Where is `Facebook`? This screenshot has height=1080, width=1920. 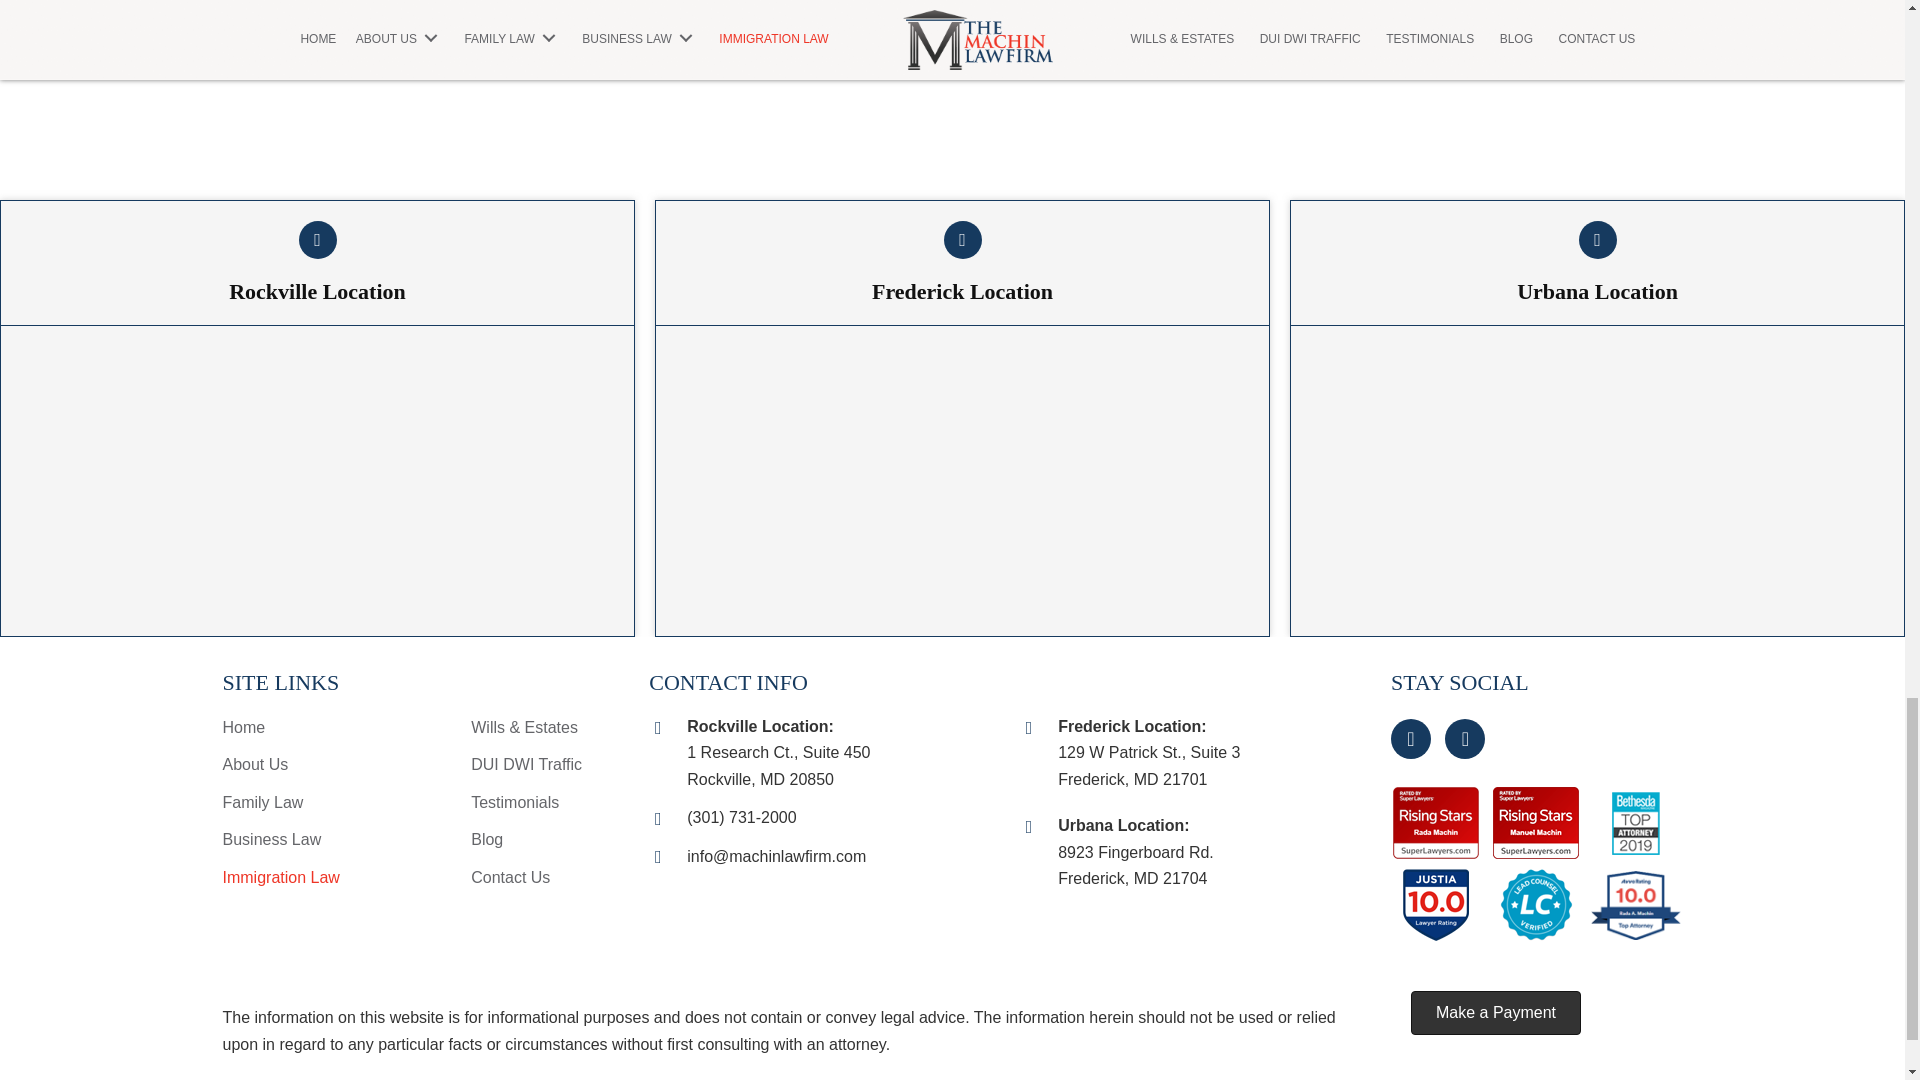 Facebook is located at coordinates (1410, 739).